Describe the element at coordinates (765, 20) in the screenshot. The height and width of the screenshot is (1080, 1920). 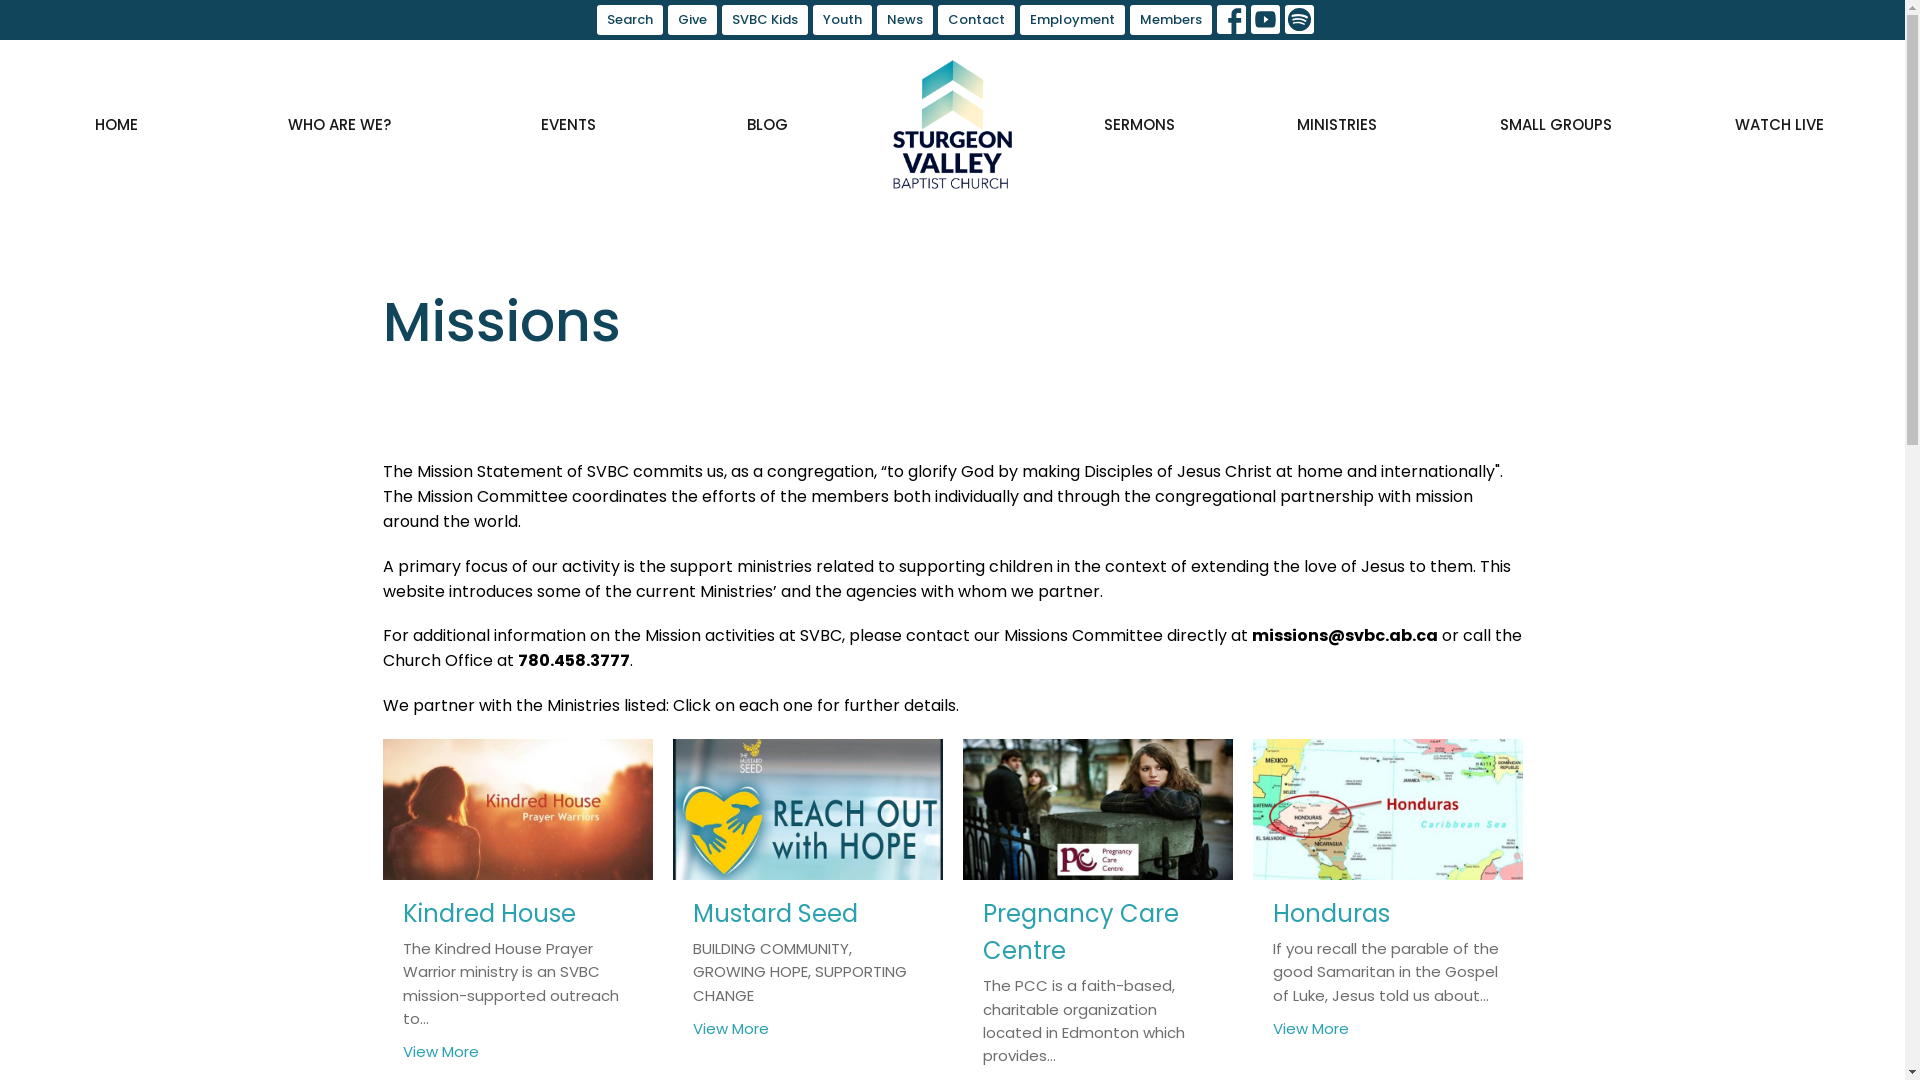
I see `SVBC Kids` at that location.